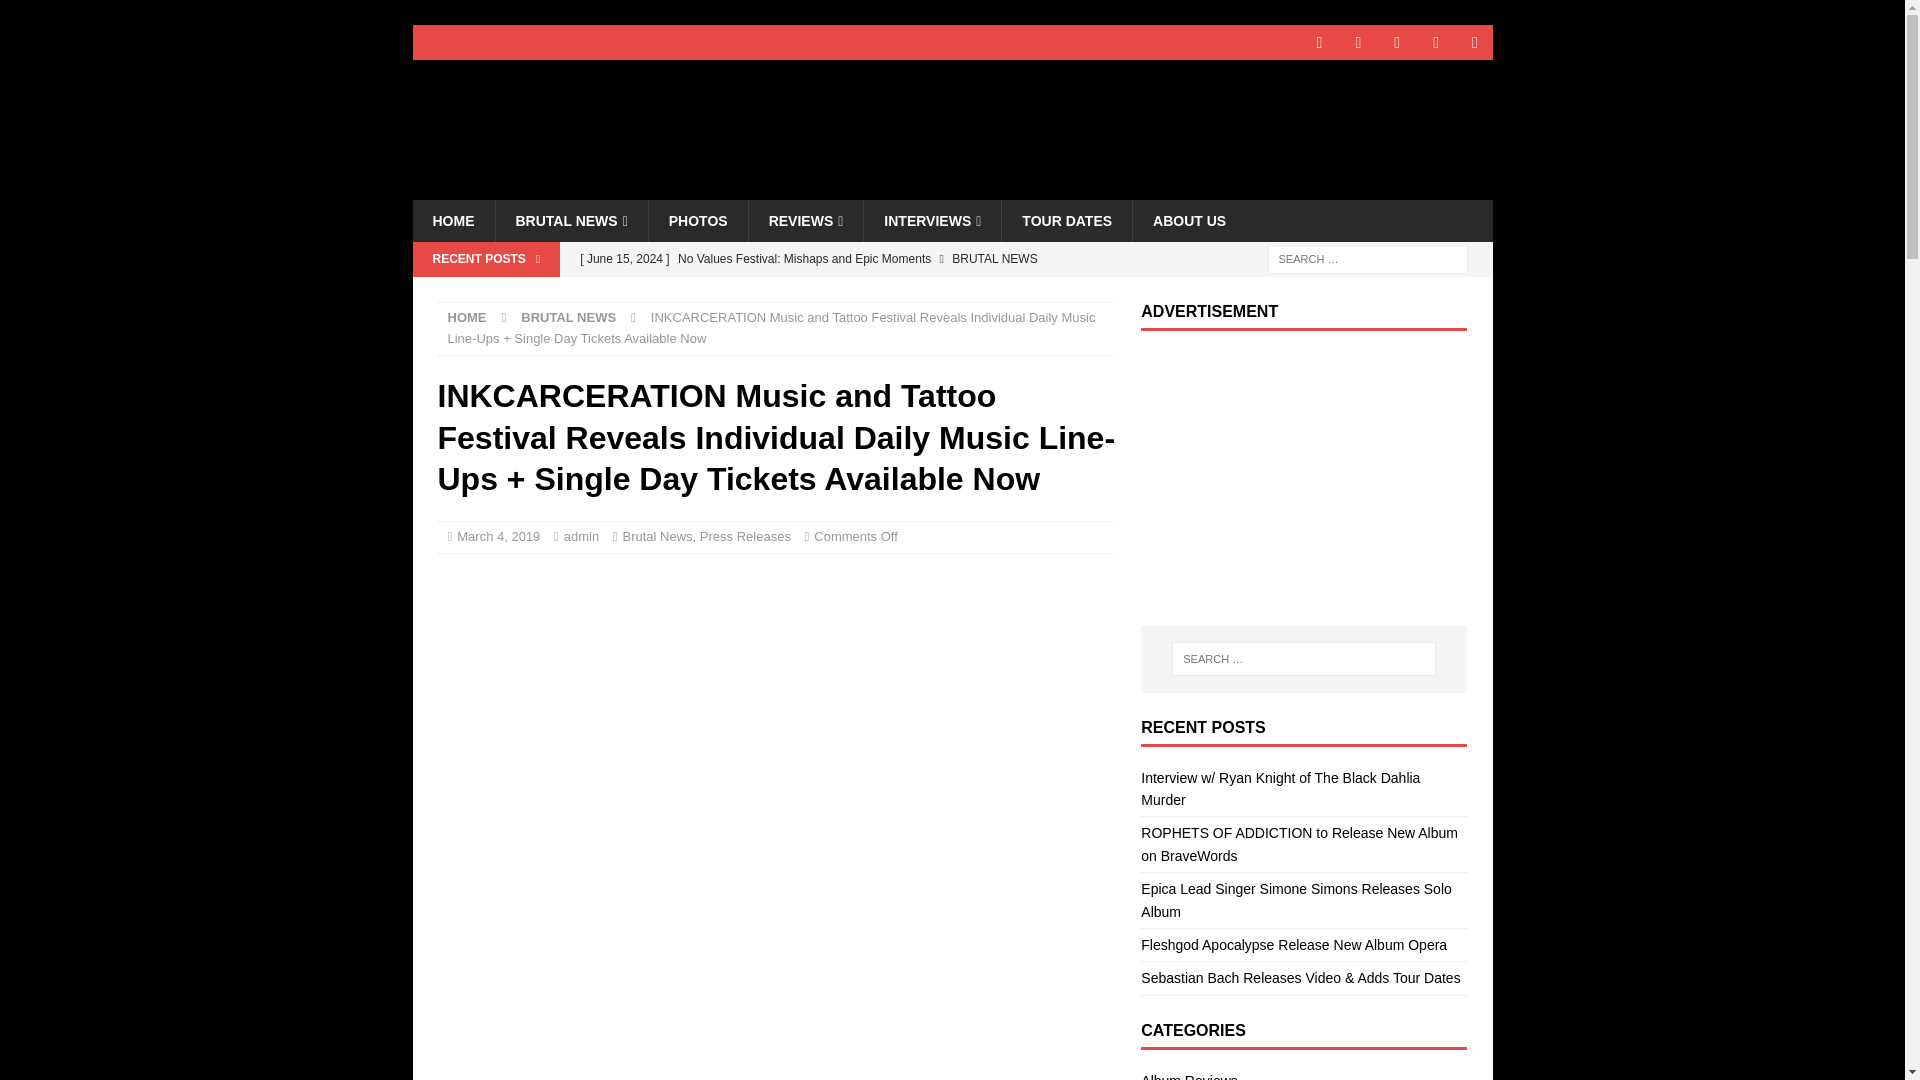 This screenshot has height=1080, width=1920. I want to click on HOME, so click(467, 317).